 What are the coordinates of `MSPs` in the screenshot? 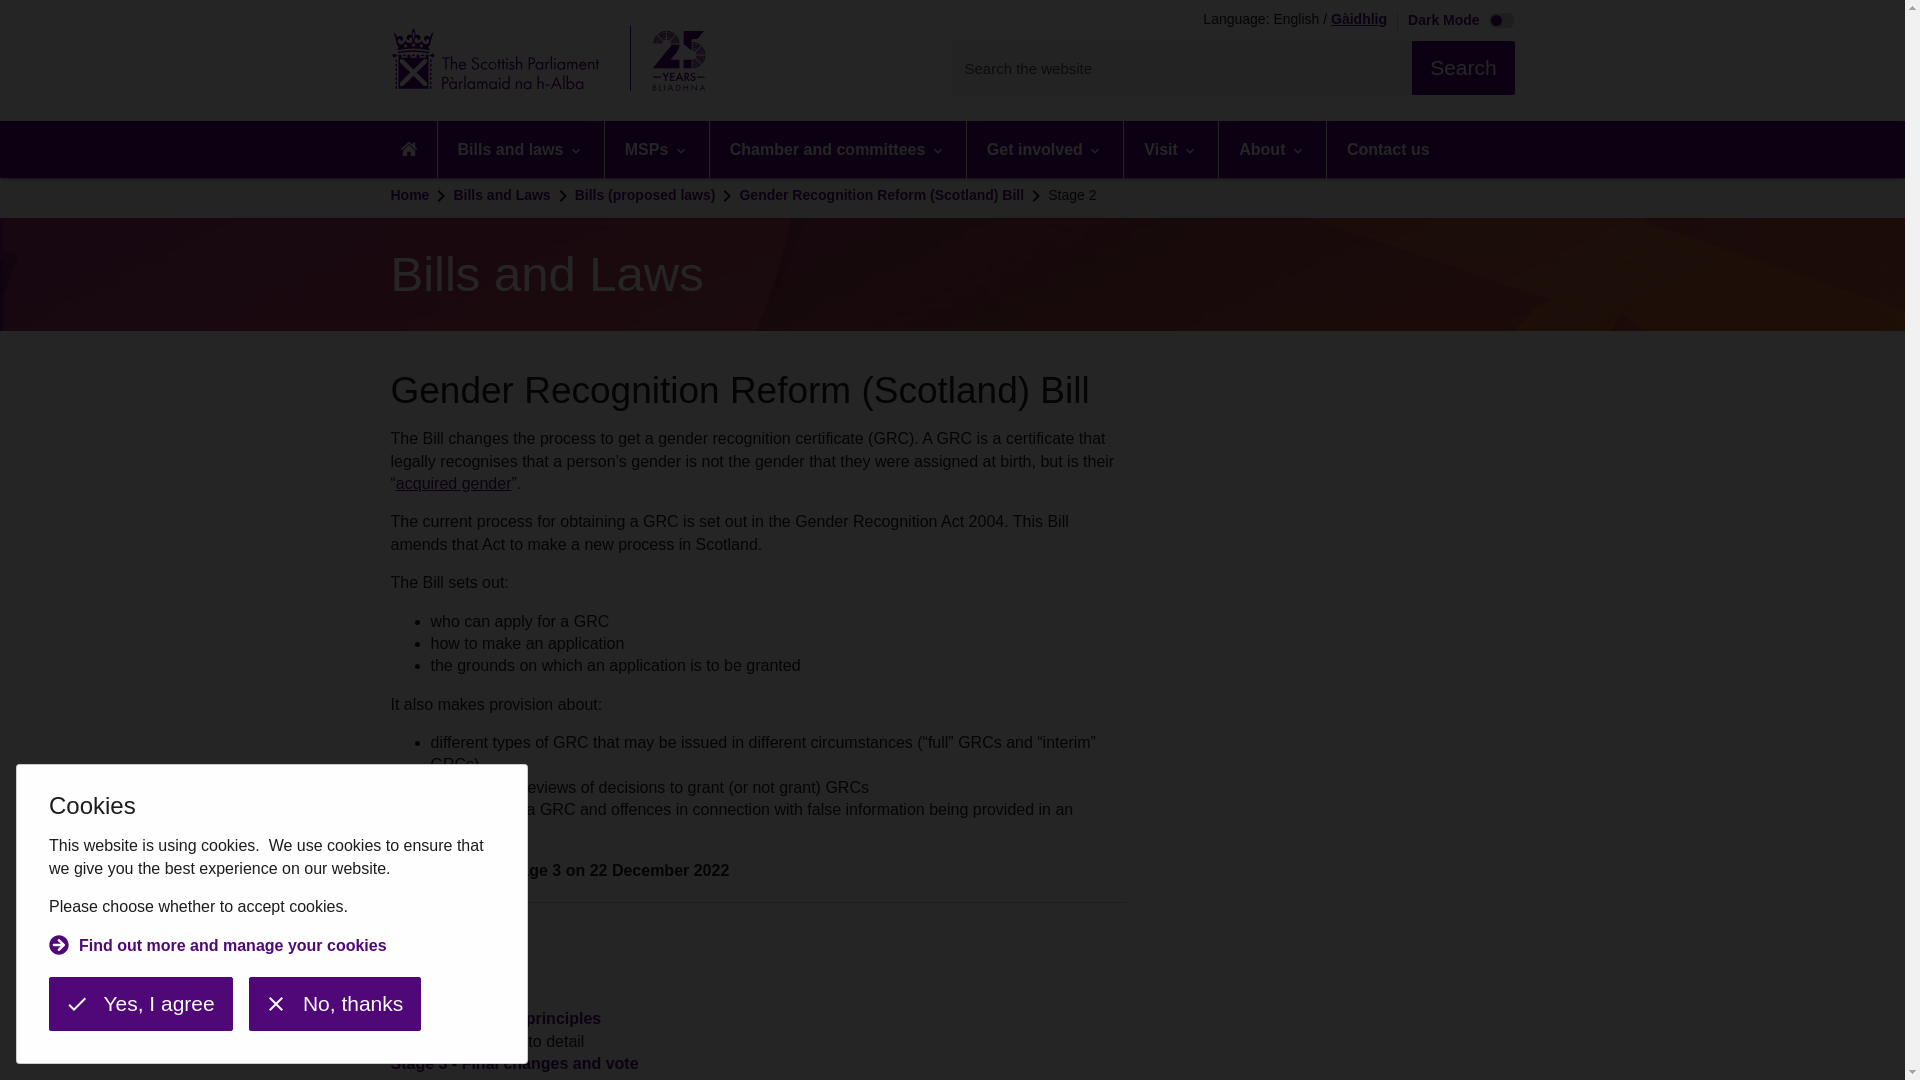 It's located at (656, 149).